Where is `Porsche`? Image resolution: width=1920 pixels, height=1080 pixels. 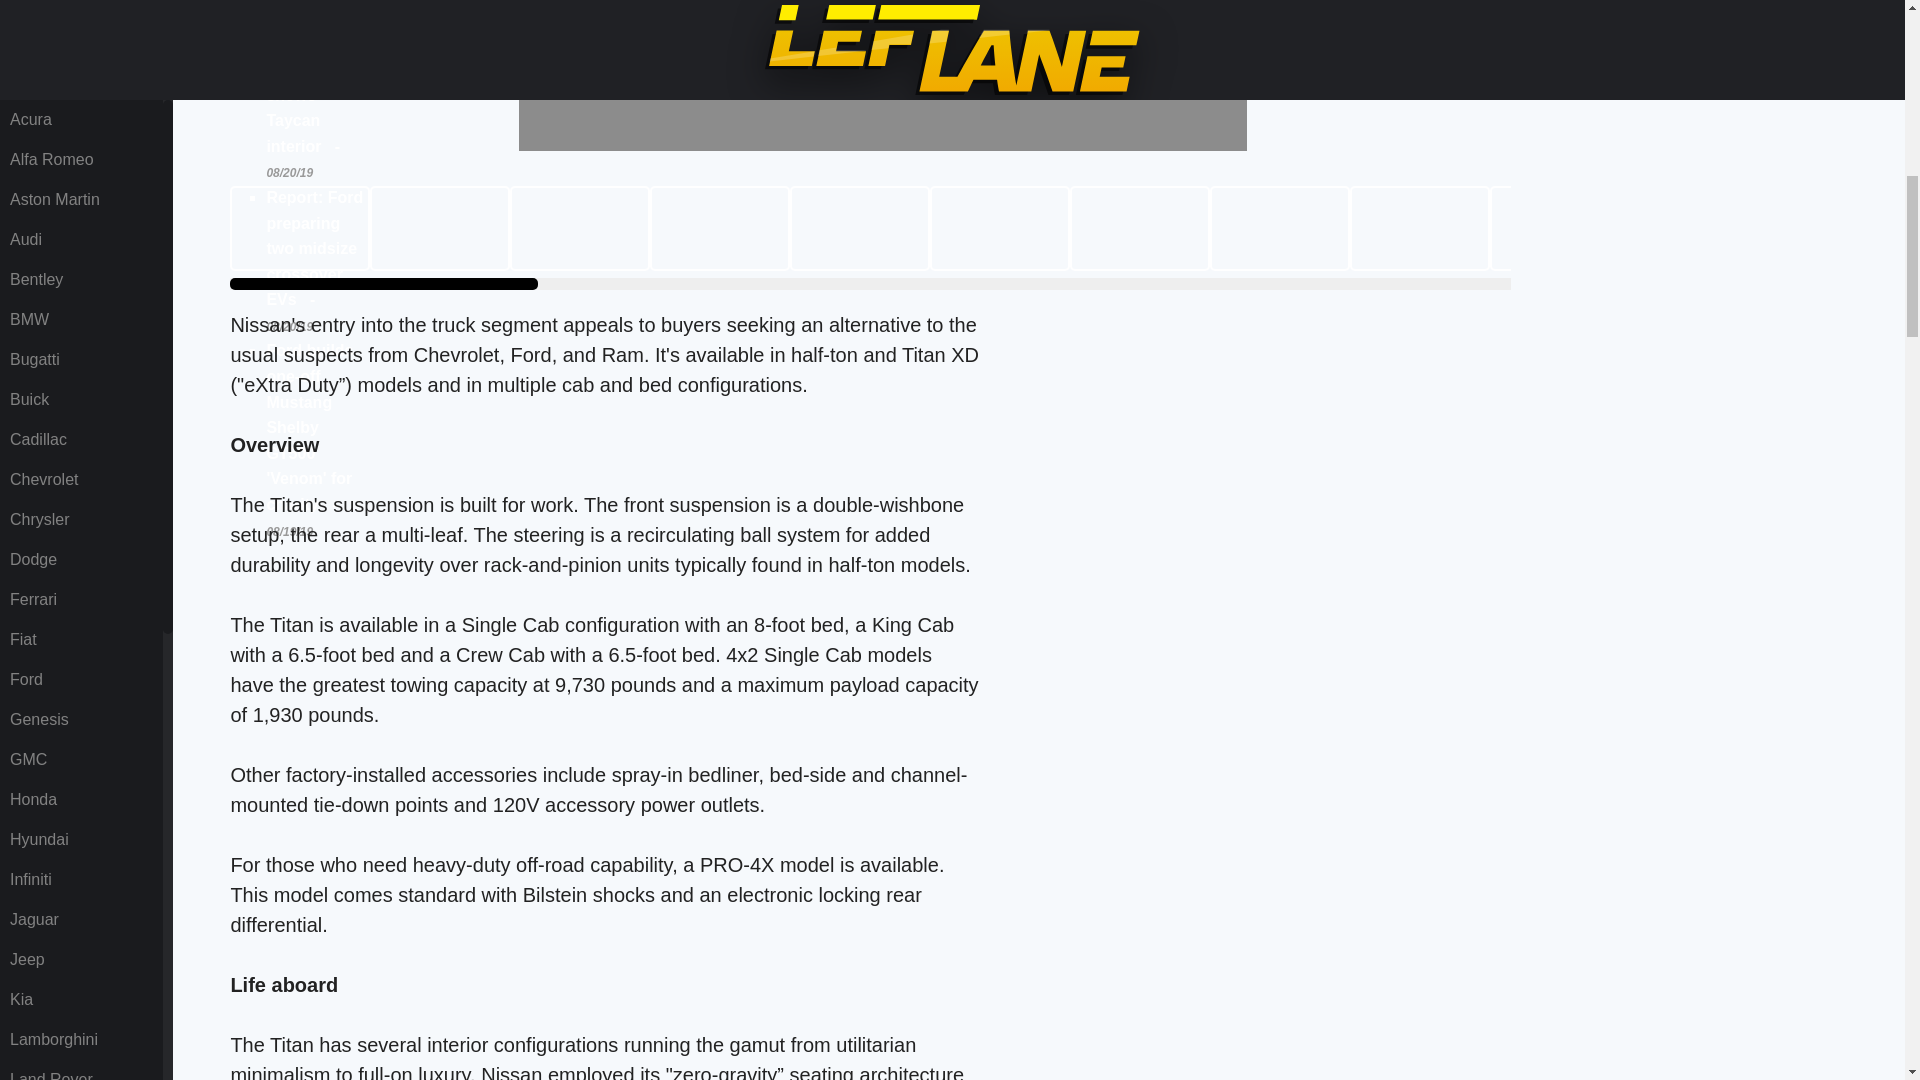 Porsche is located at coordinates (81, 480).